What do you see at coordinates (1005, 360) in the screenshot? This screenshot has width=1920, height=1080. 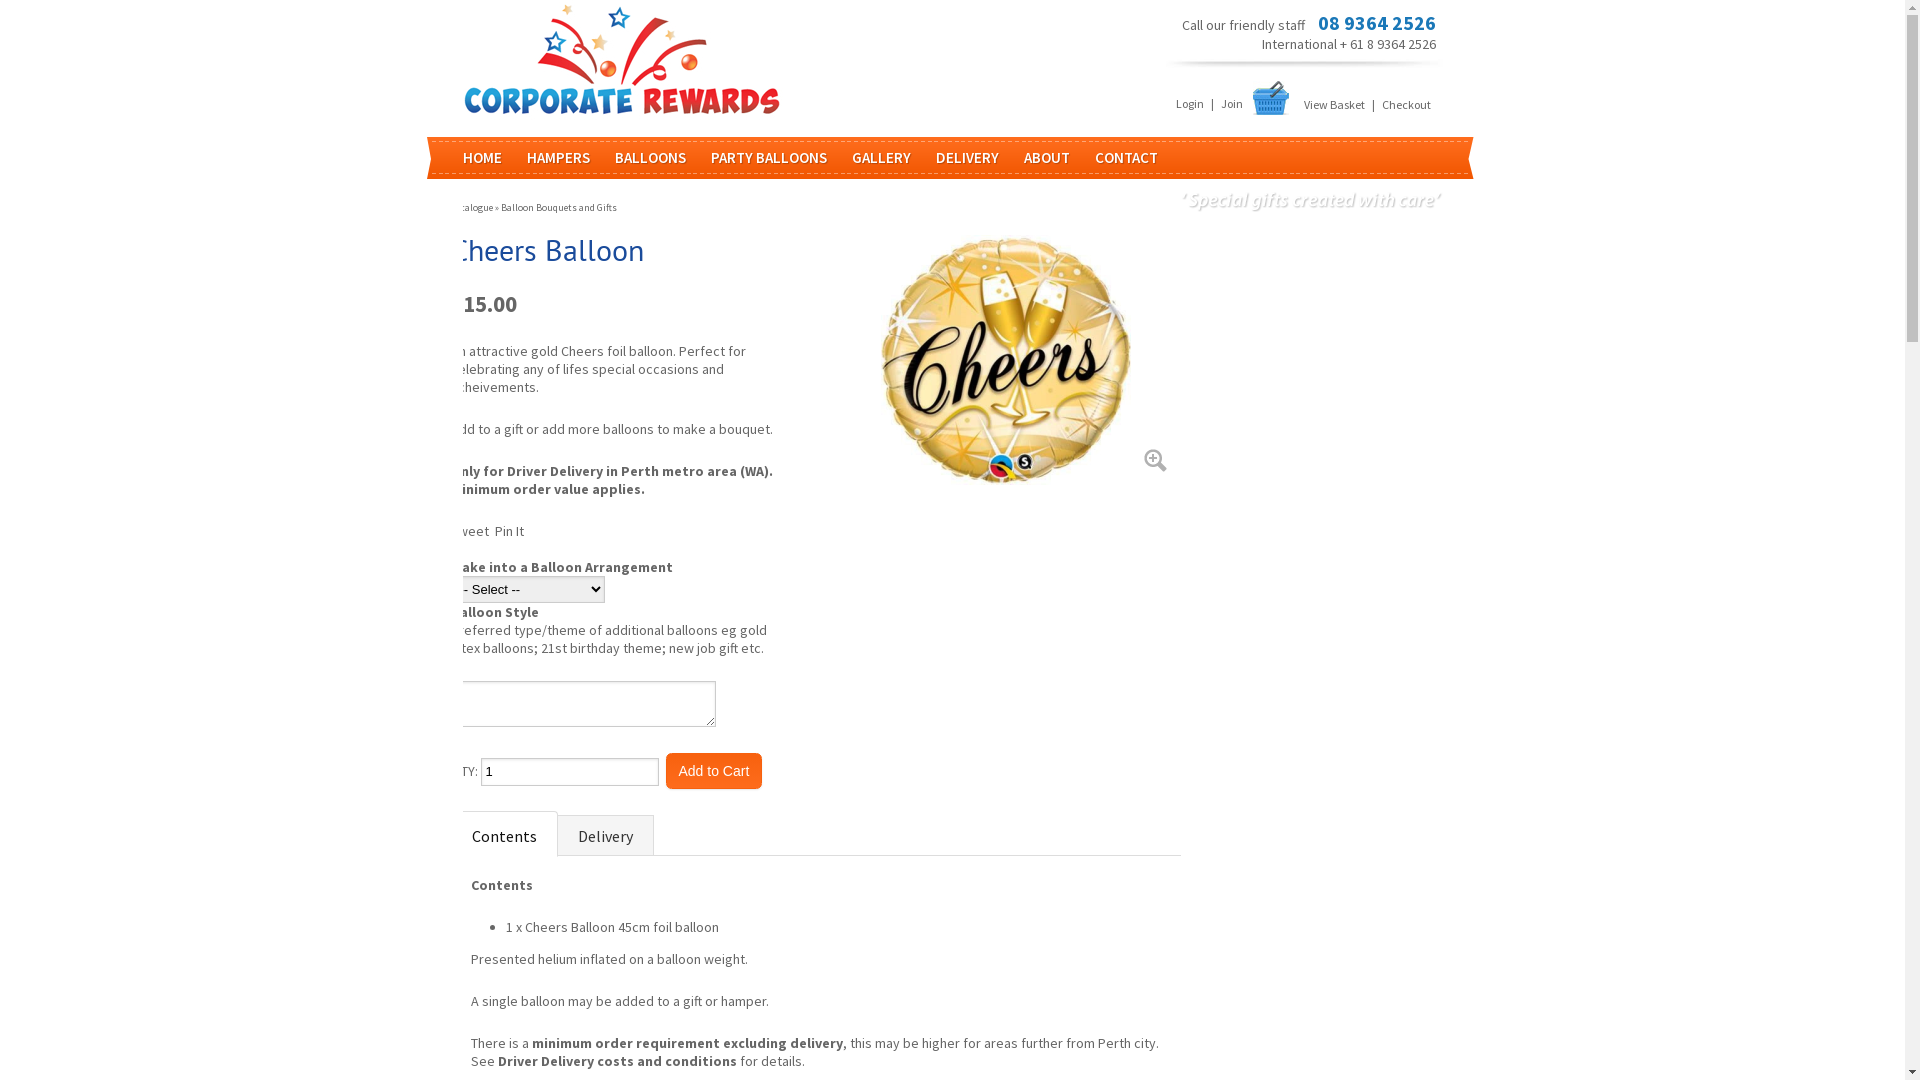 I see `Cheers Balloon|Helium Balloons Perth | Cheers Balloons` at bounding box center [1005, 360].